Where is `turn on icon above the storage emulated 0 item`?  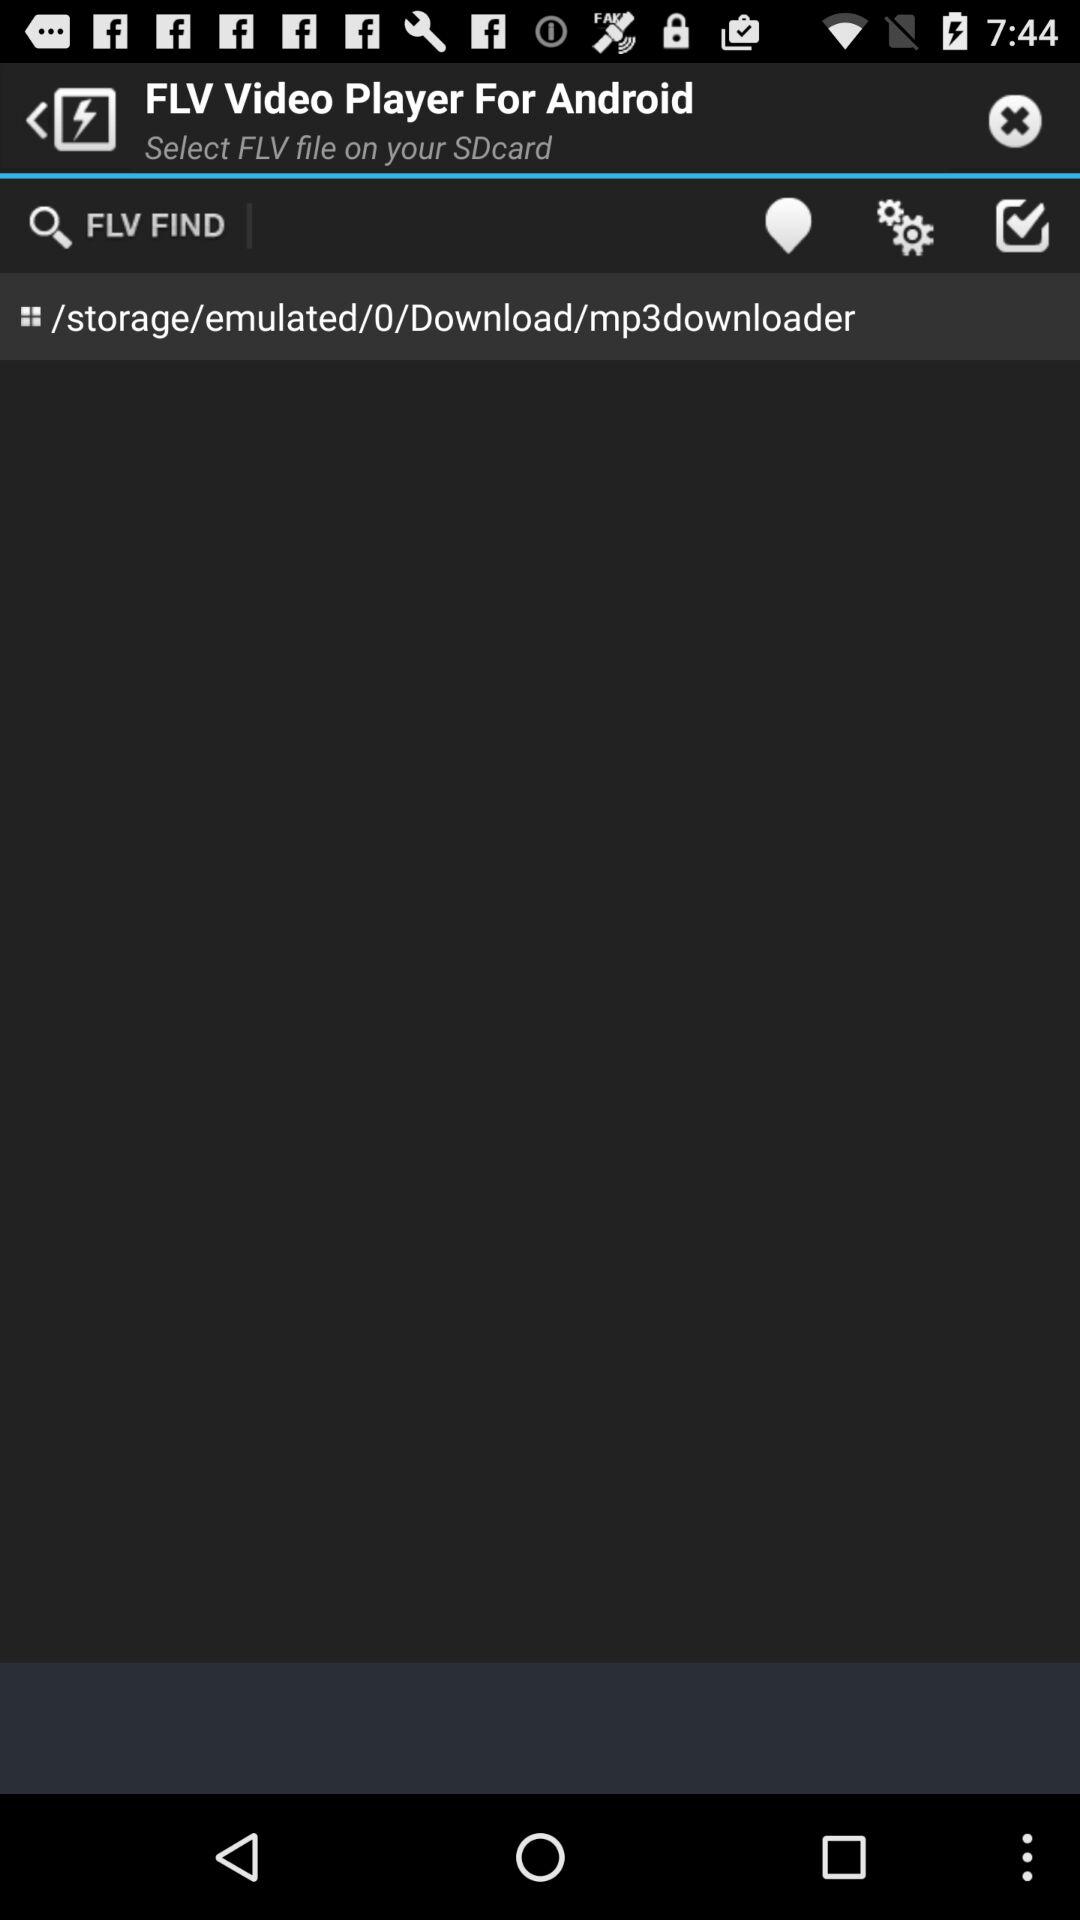 turn on icon above the storage emulated 0 item is located at coordinates (126, 226).